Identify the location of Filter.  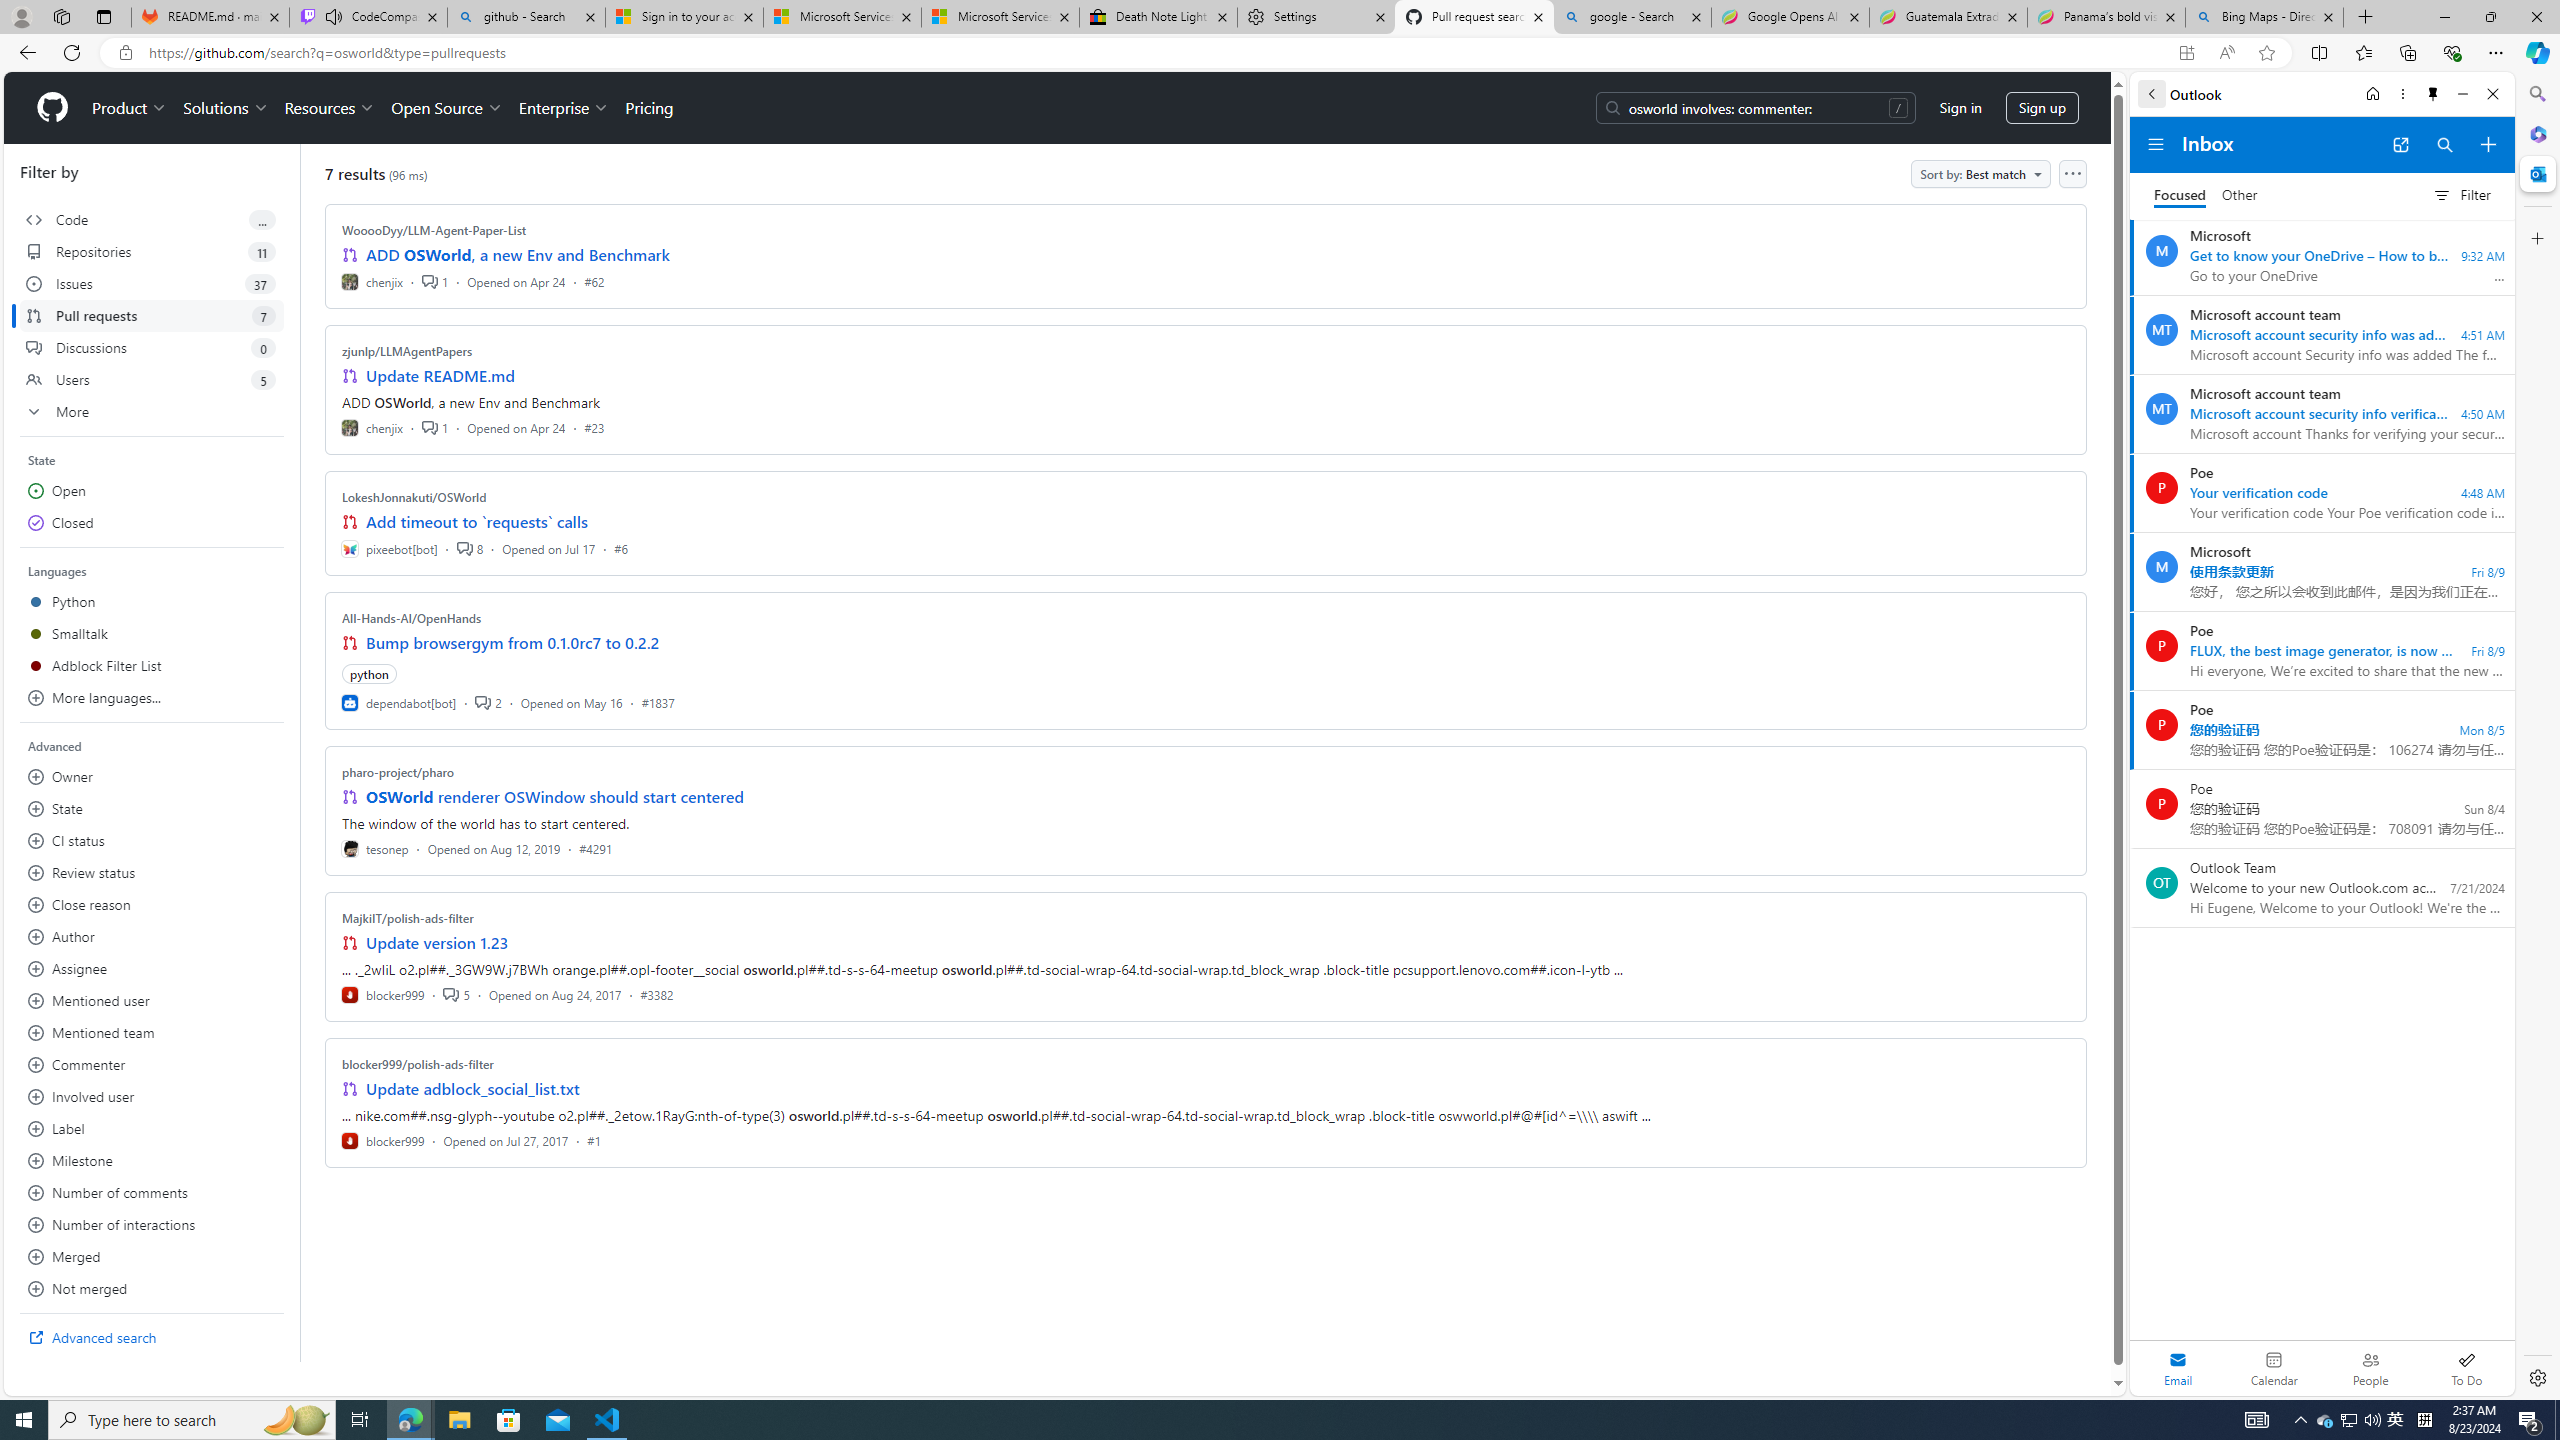
(2461, 194).